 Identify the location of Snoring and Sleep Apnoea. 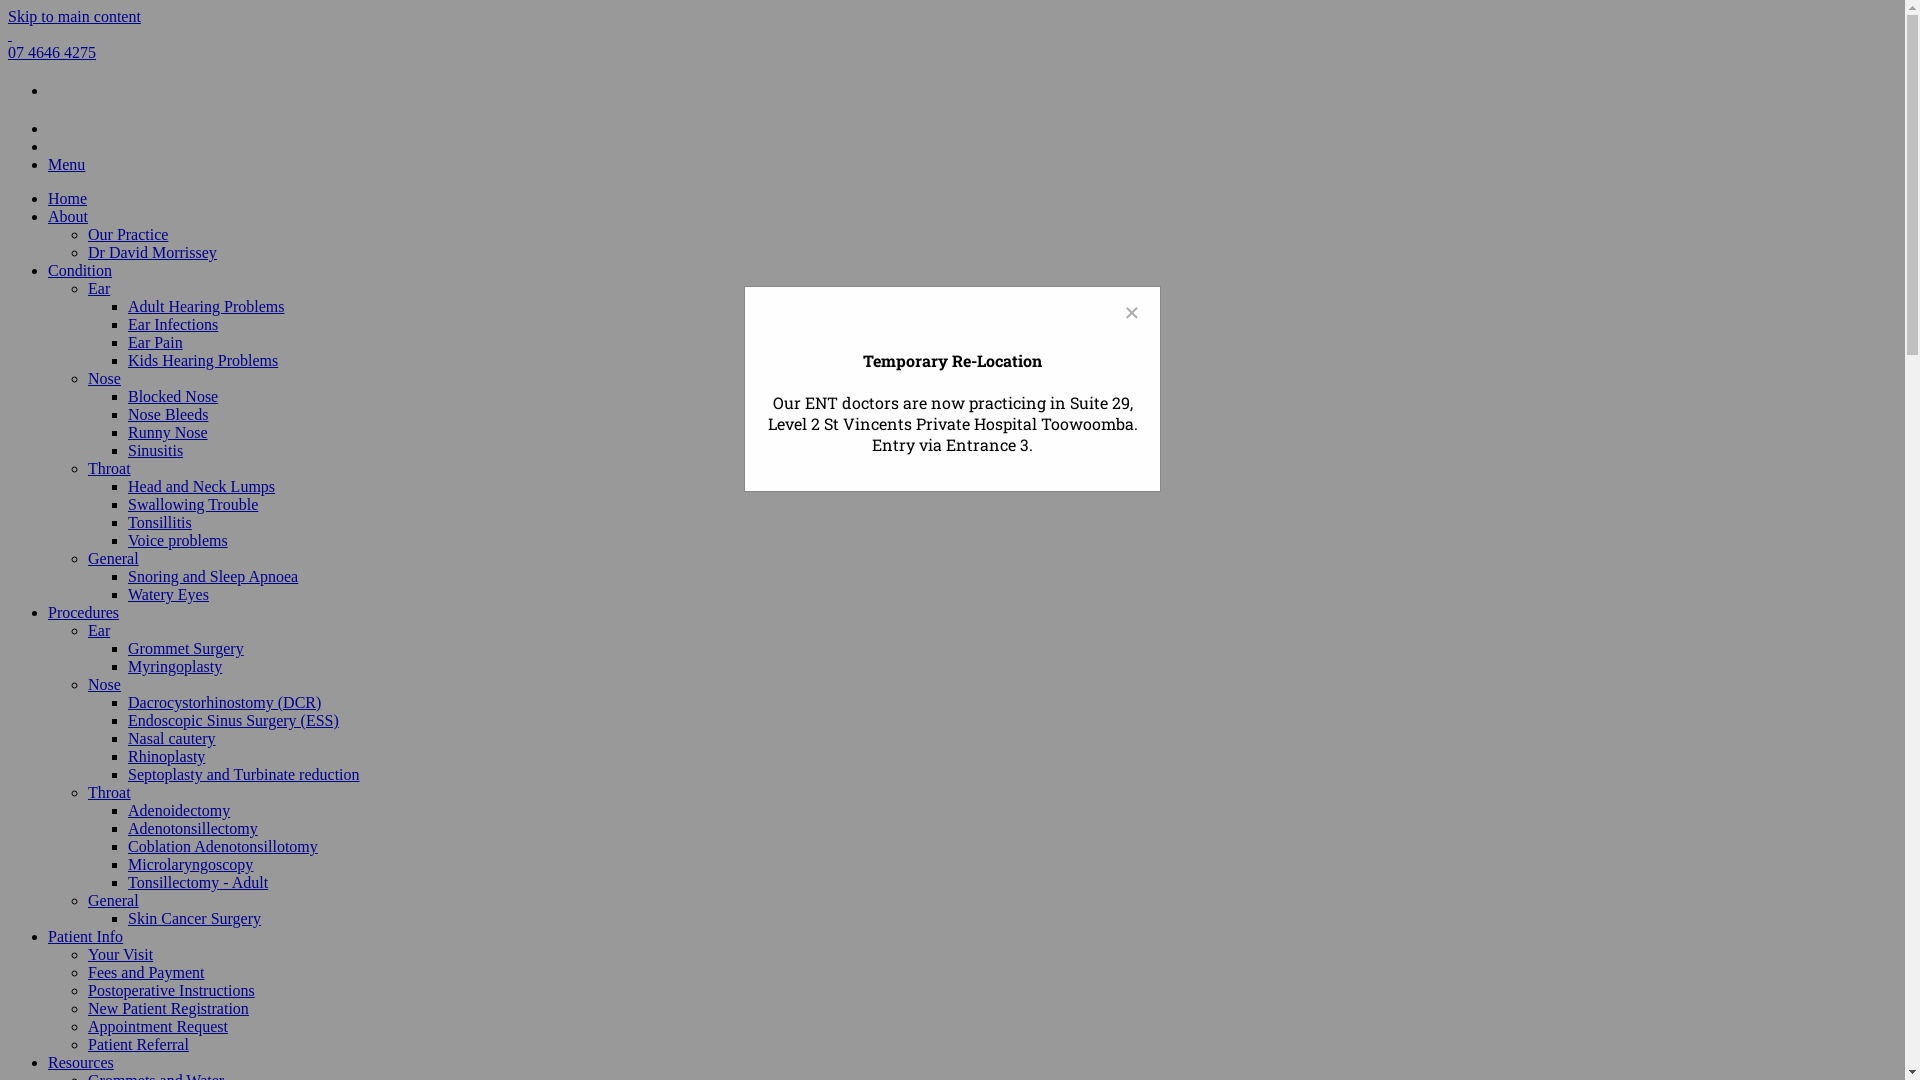
(213, 576).